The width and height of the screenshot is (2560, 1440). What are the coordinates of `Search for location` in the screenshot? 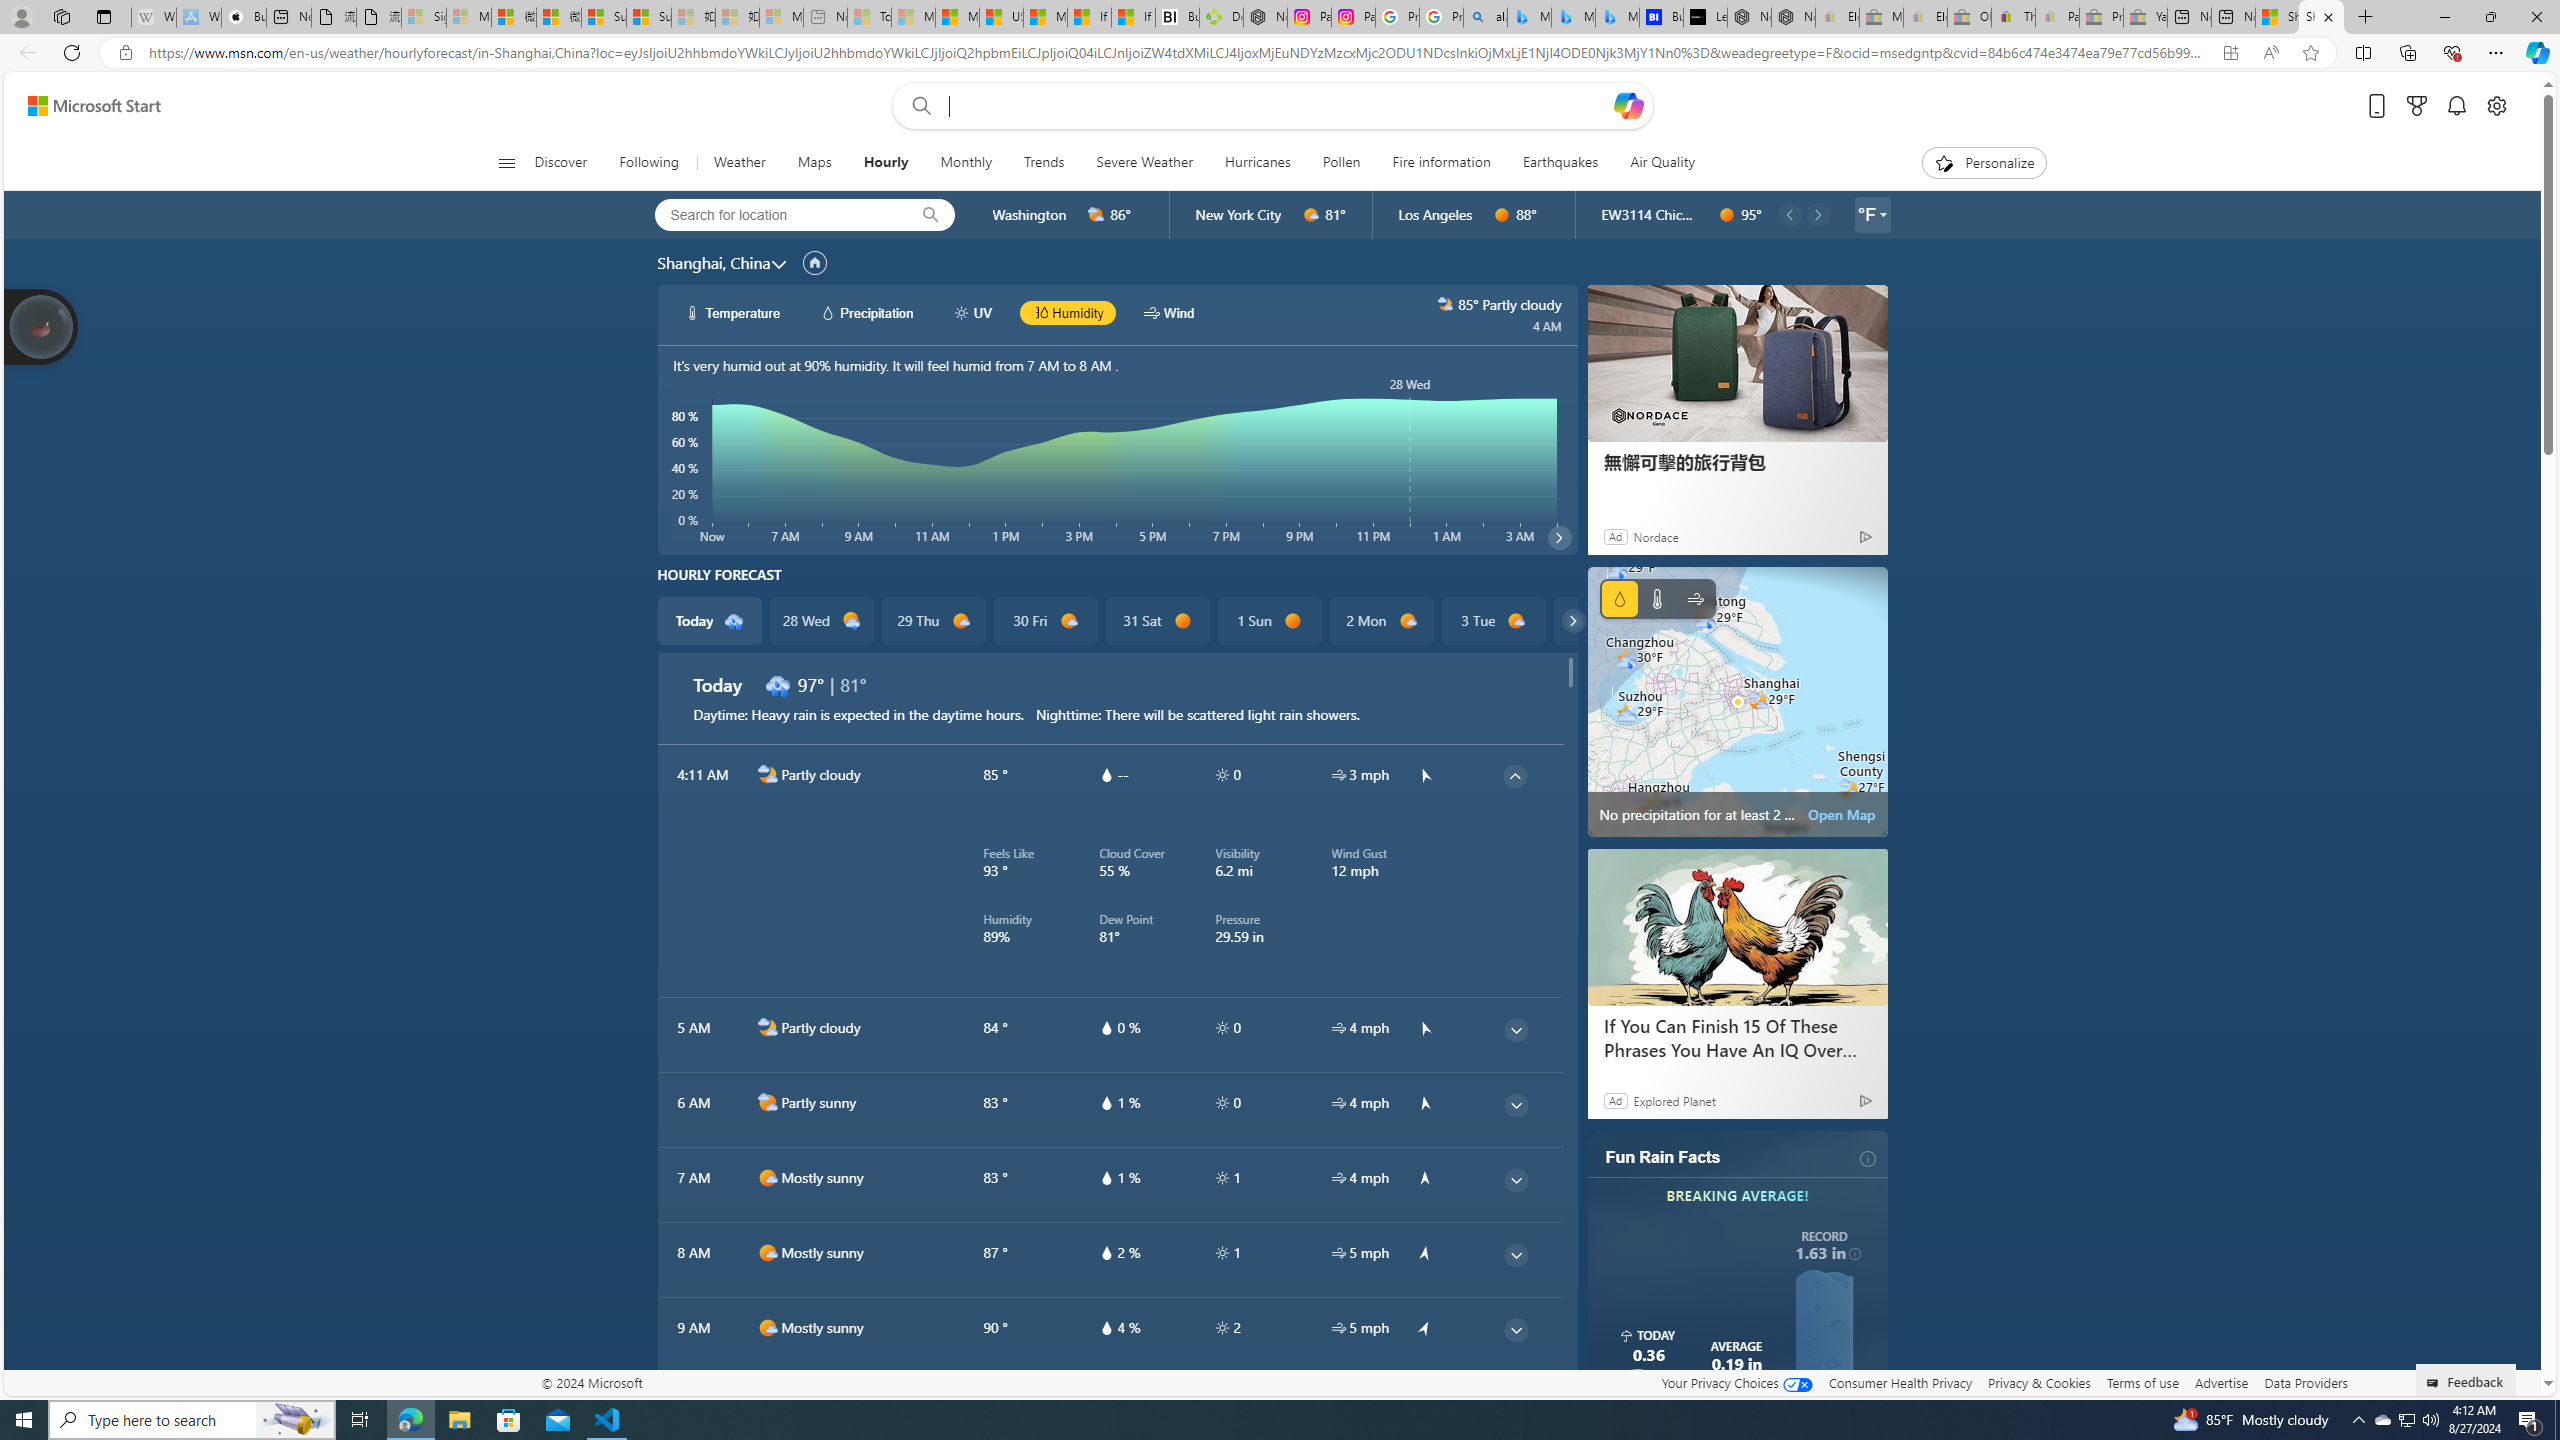 It's located at (775, 214).